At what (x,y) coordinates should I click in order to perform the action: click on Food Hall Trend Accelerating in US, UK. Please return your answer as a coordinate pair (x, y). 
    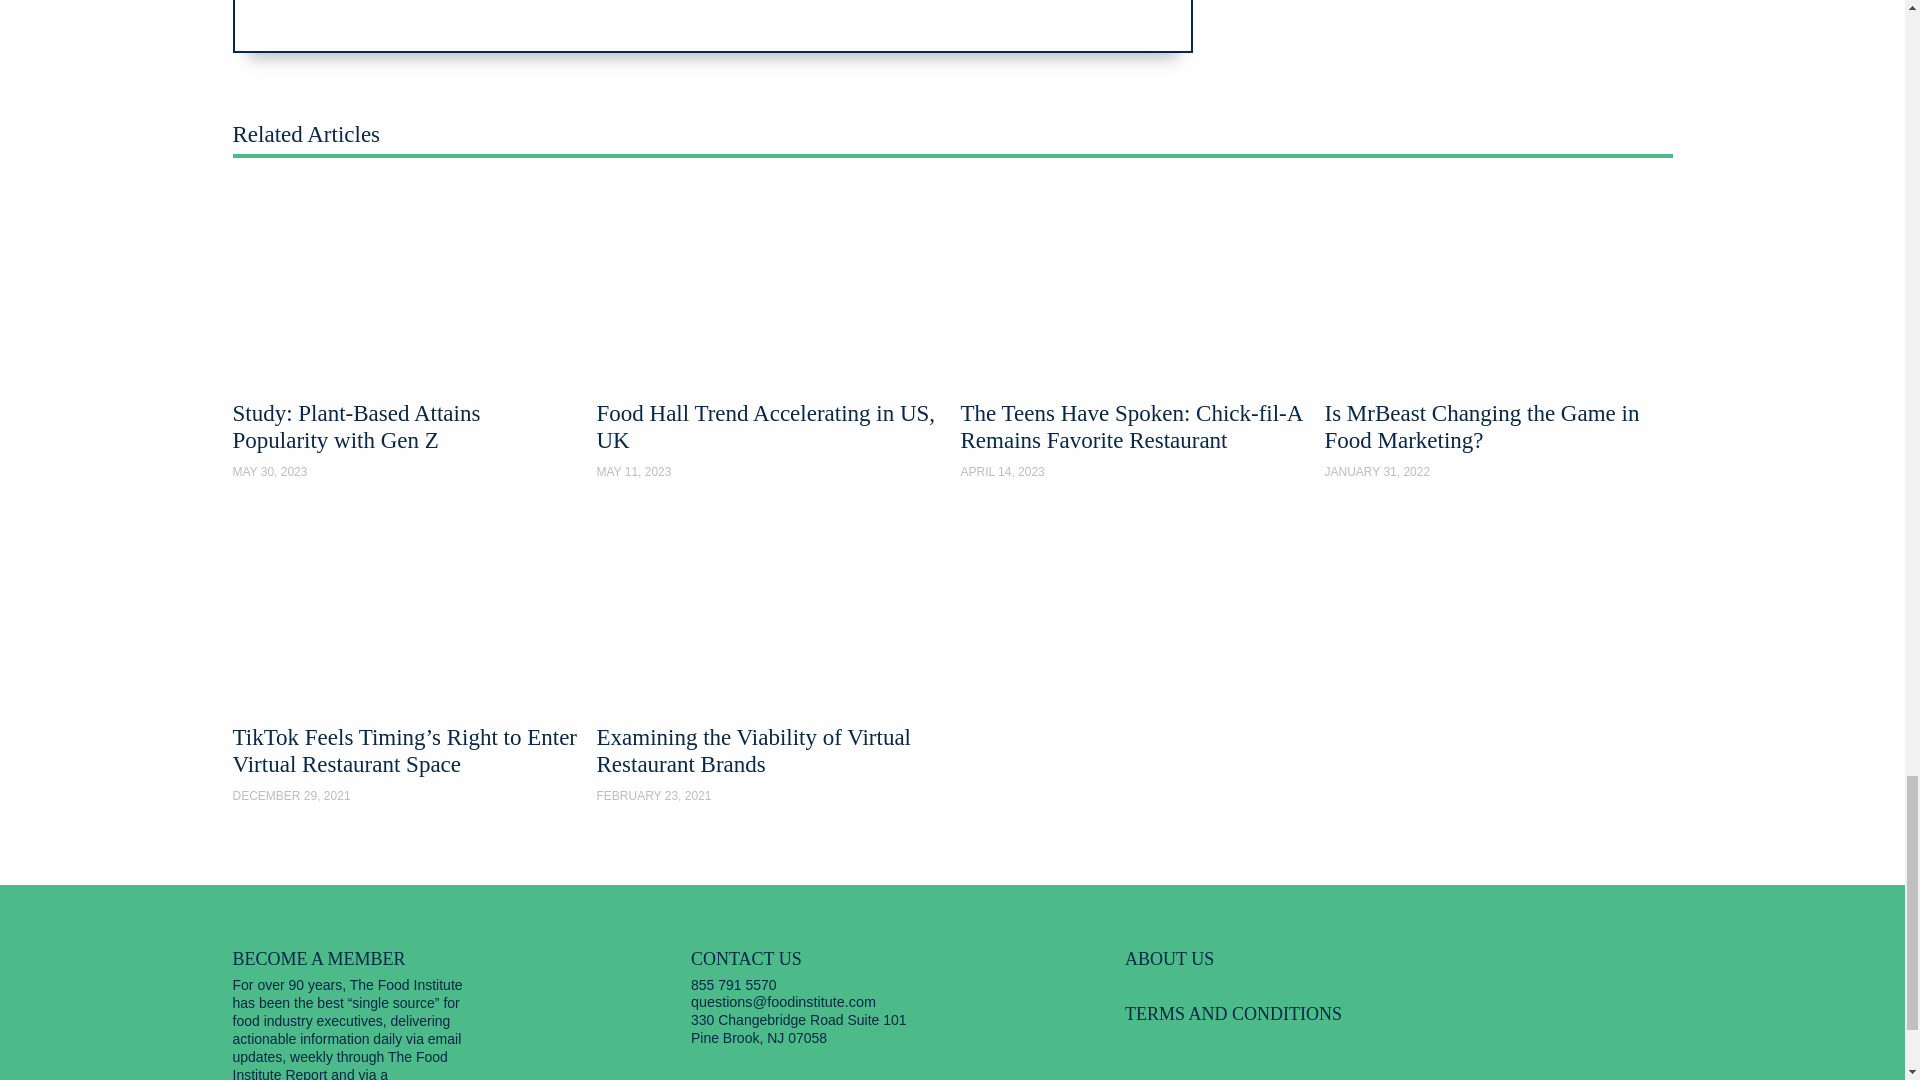
    Looking at the image, I should click on (770, 336).